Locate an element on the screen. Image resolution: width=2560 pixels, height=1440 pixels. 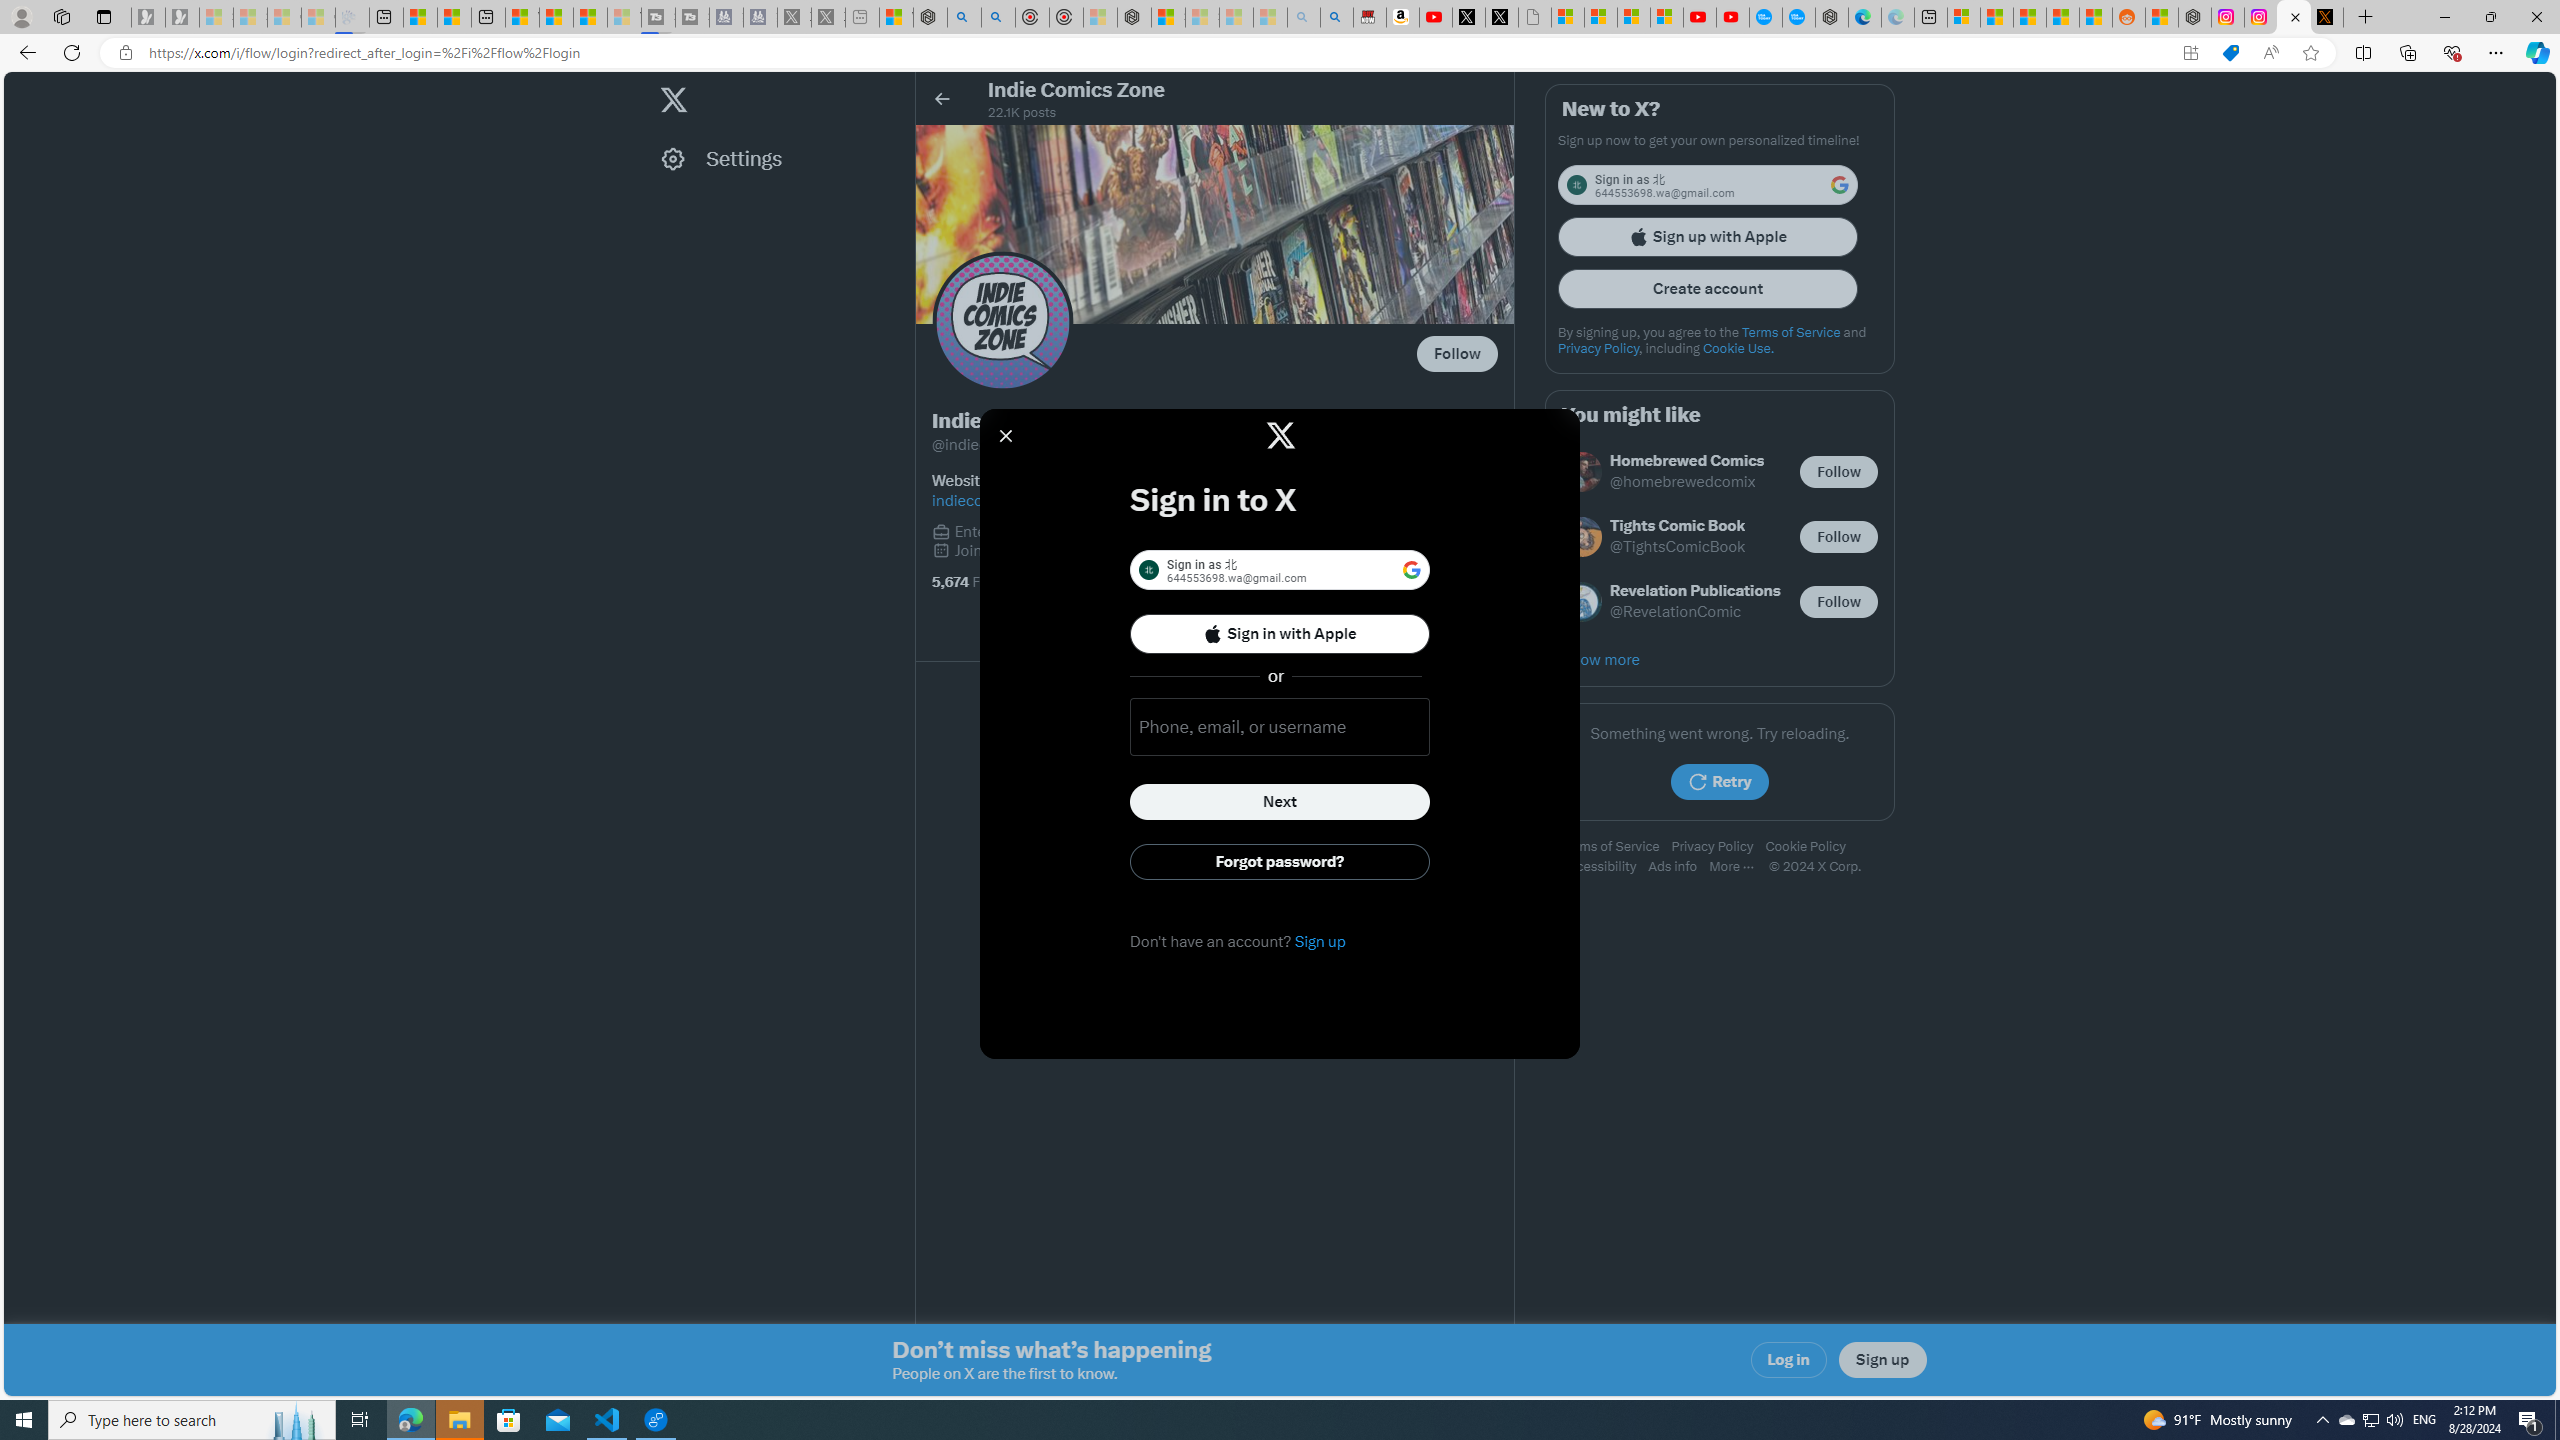
Shanghai, China weather forecast | Microsoft Weather is located at coordinates (1996, 17).